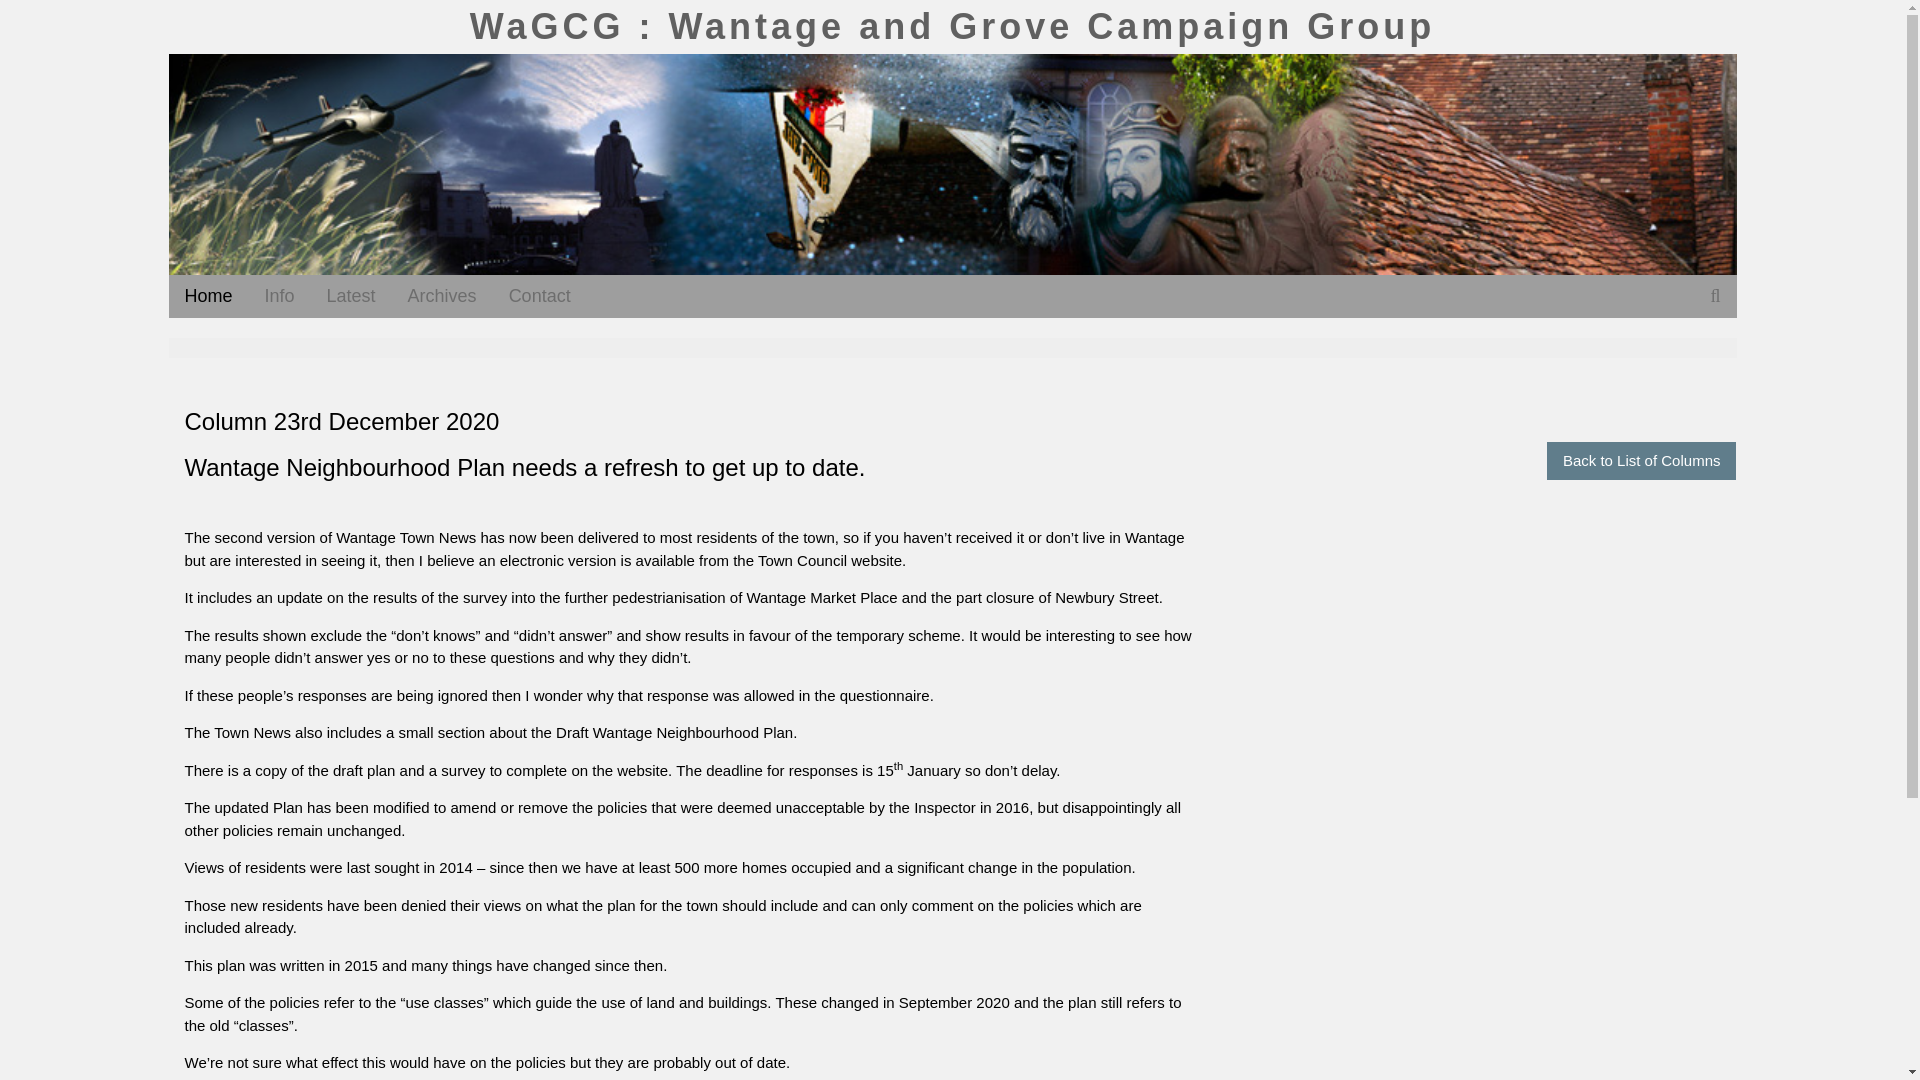 This screenshot has width=1920, height=1080. Describe the element at coordinates (351, 296) in the screenshot. I see `Latest` at that location.